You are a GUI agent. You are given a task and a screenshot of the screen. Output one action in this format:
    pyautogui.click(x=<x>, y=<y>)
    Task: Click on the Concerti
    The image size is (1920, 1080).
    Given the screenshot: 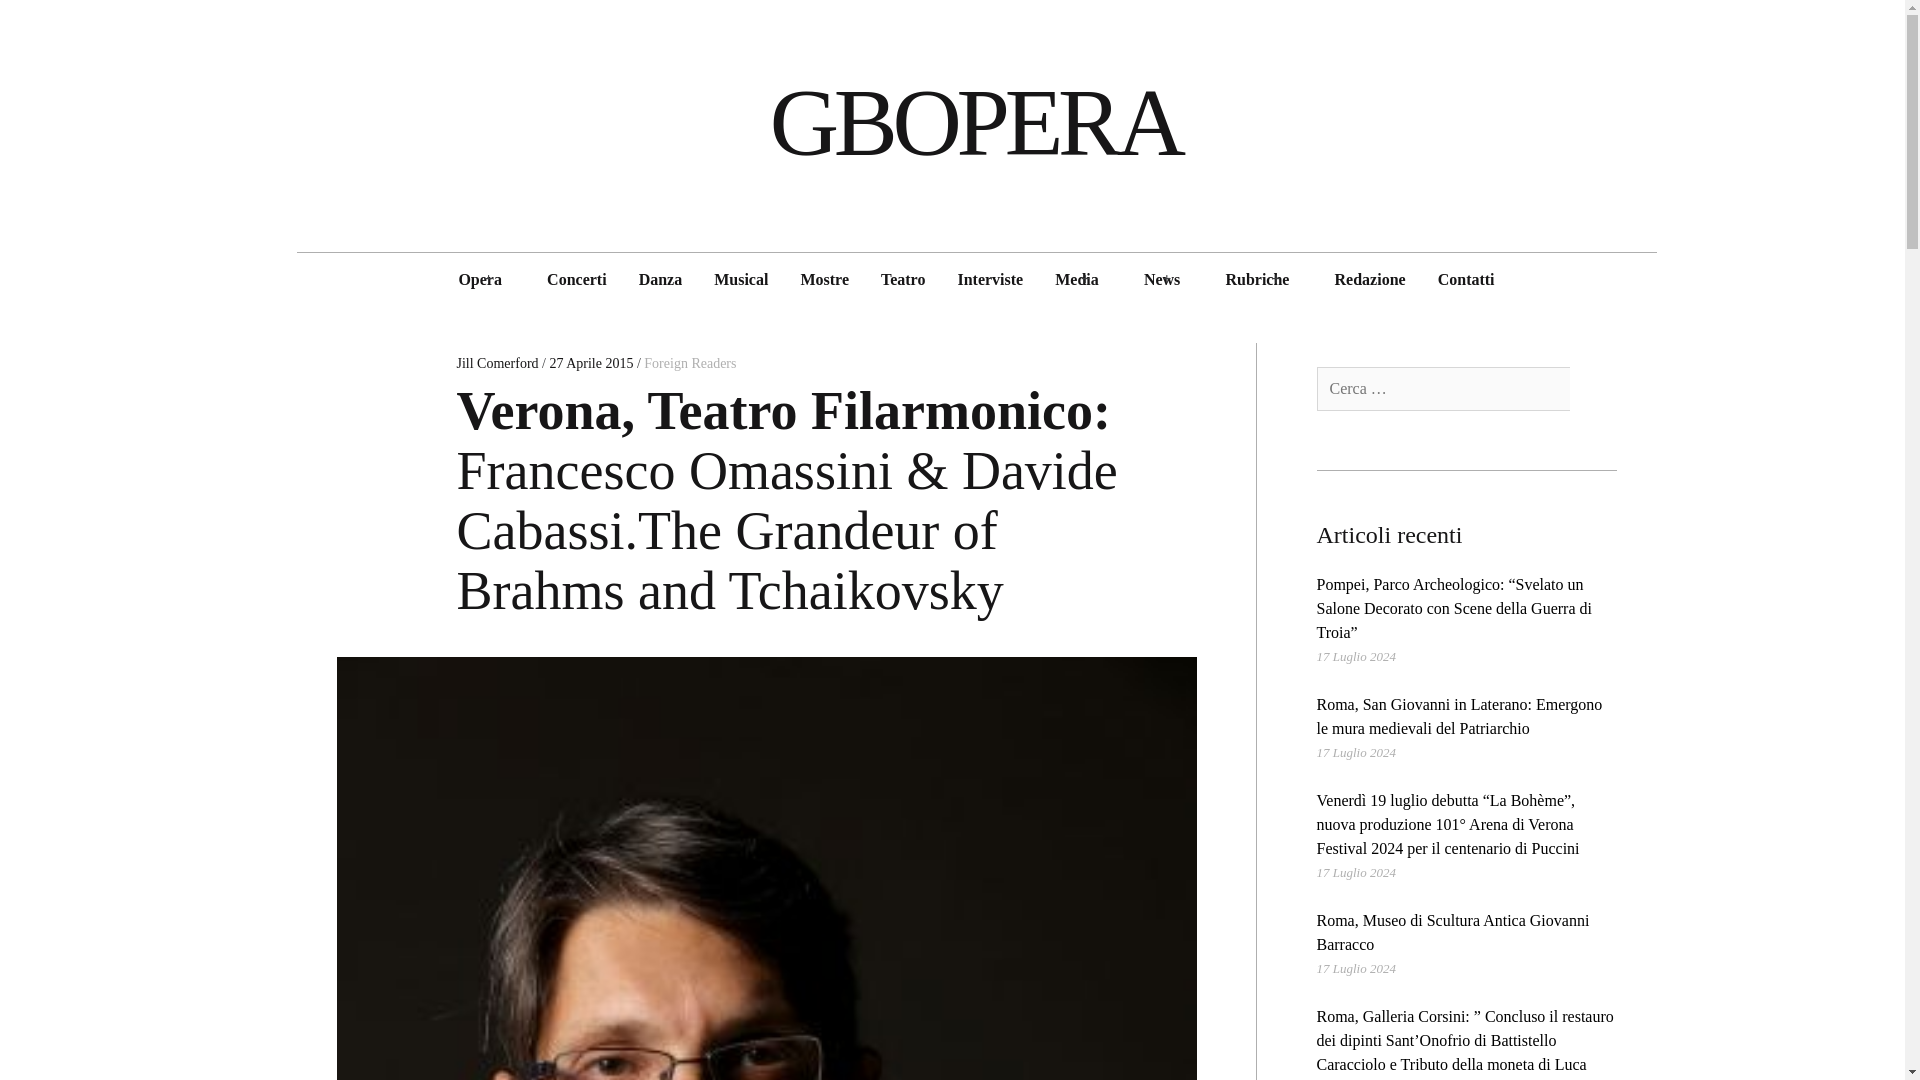 What is the action you would take?
    pyautogui.click(x=576, y=279)
    